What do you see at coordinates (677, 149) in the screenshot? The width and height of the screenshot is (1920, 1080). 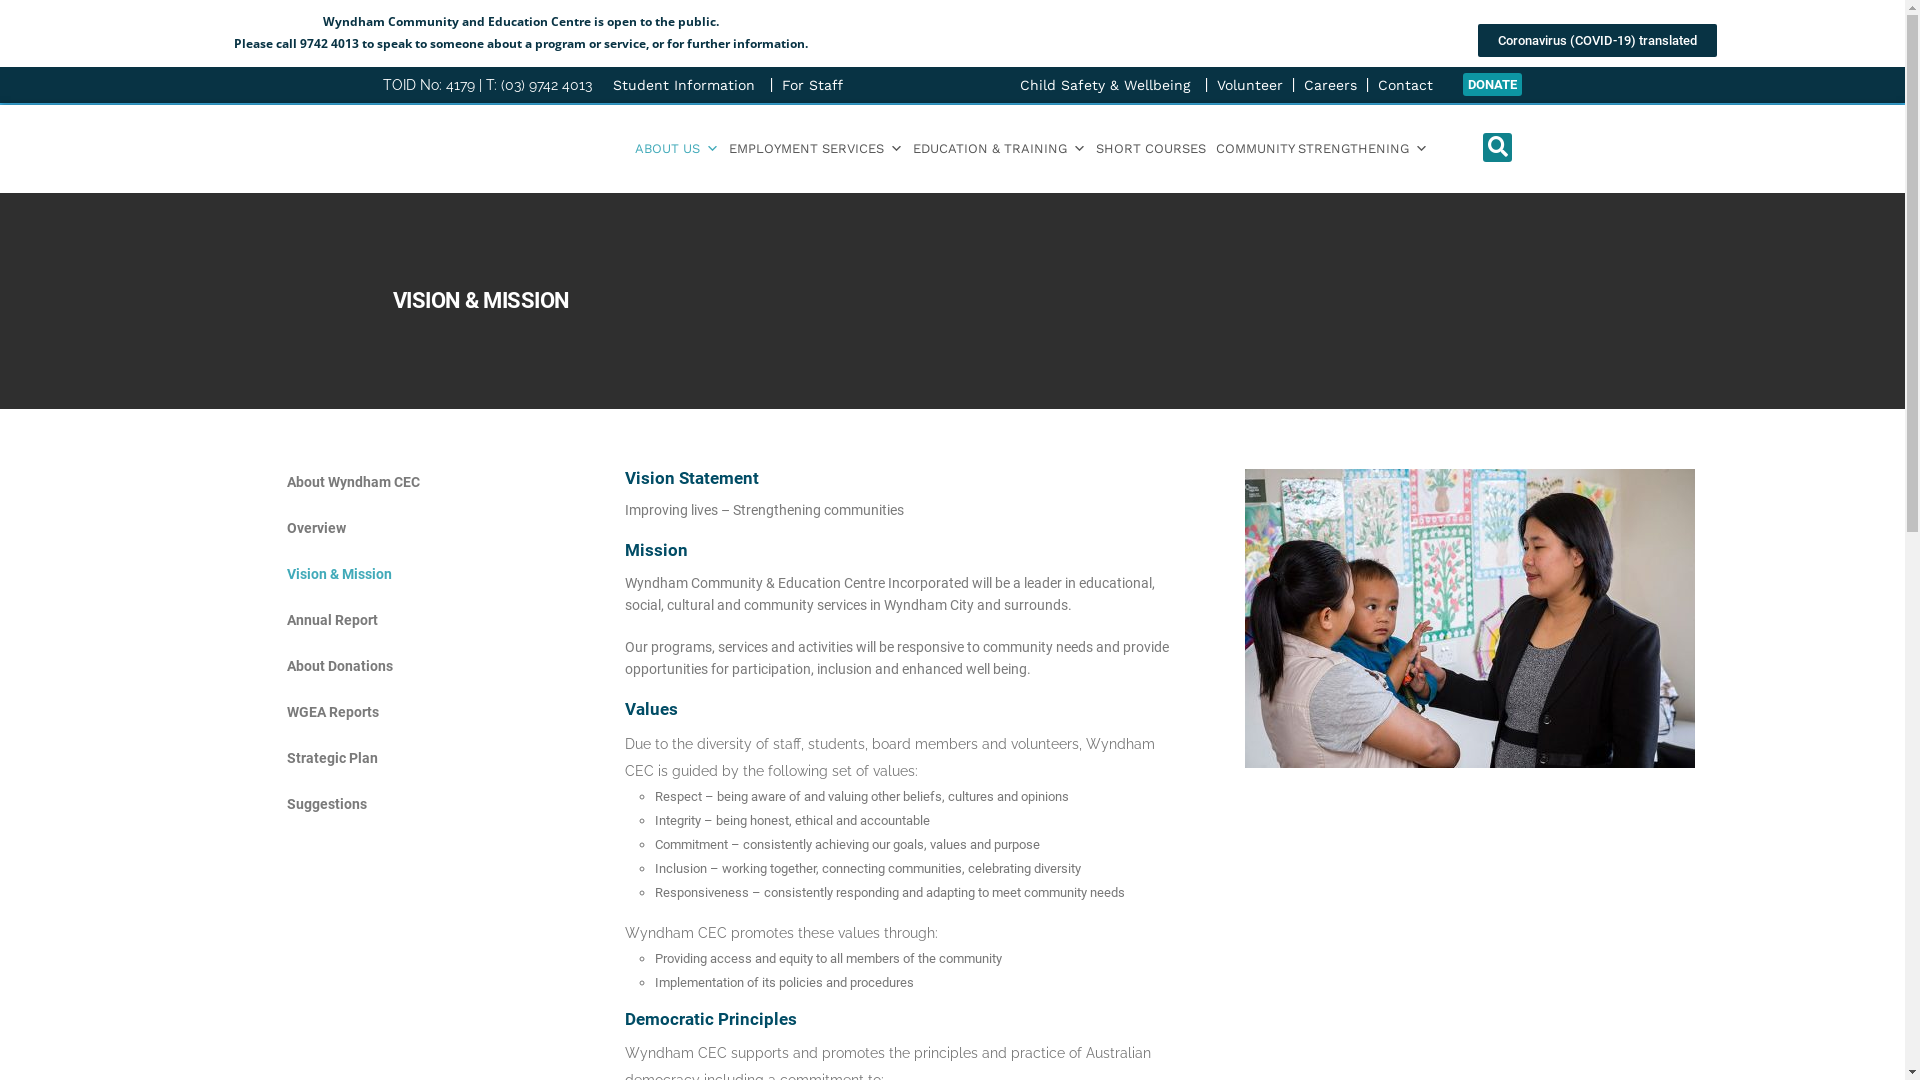 I see `ABOUT US` at bounding box center [677, 149].